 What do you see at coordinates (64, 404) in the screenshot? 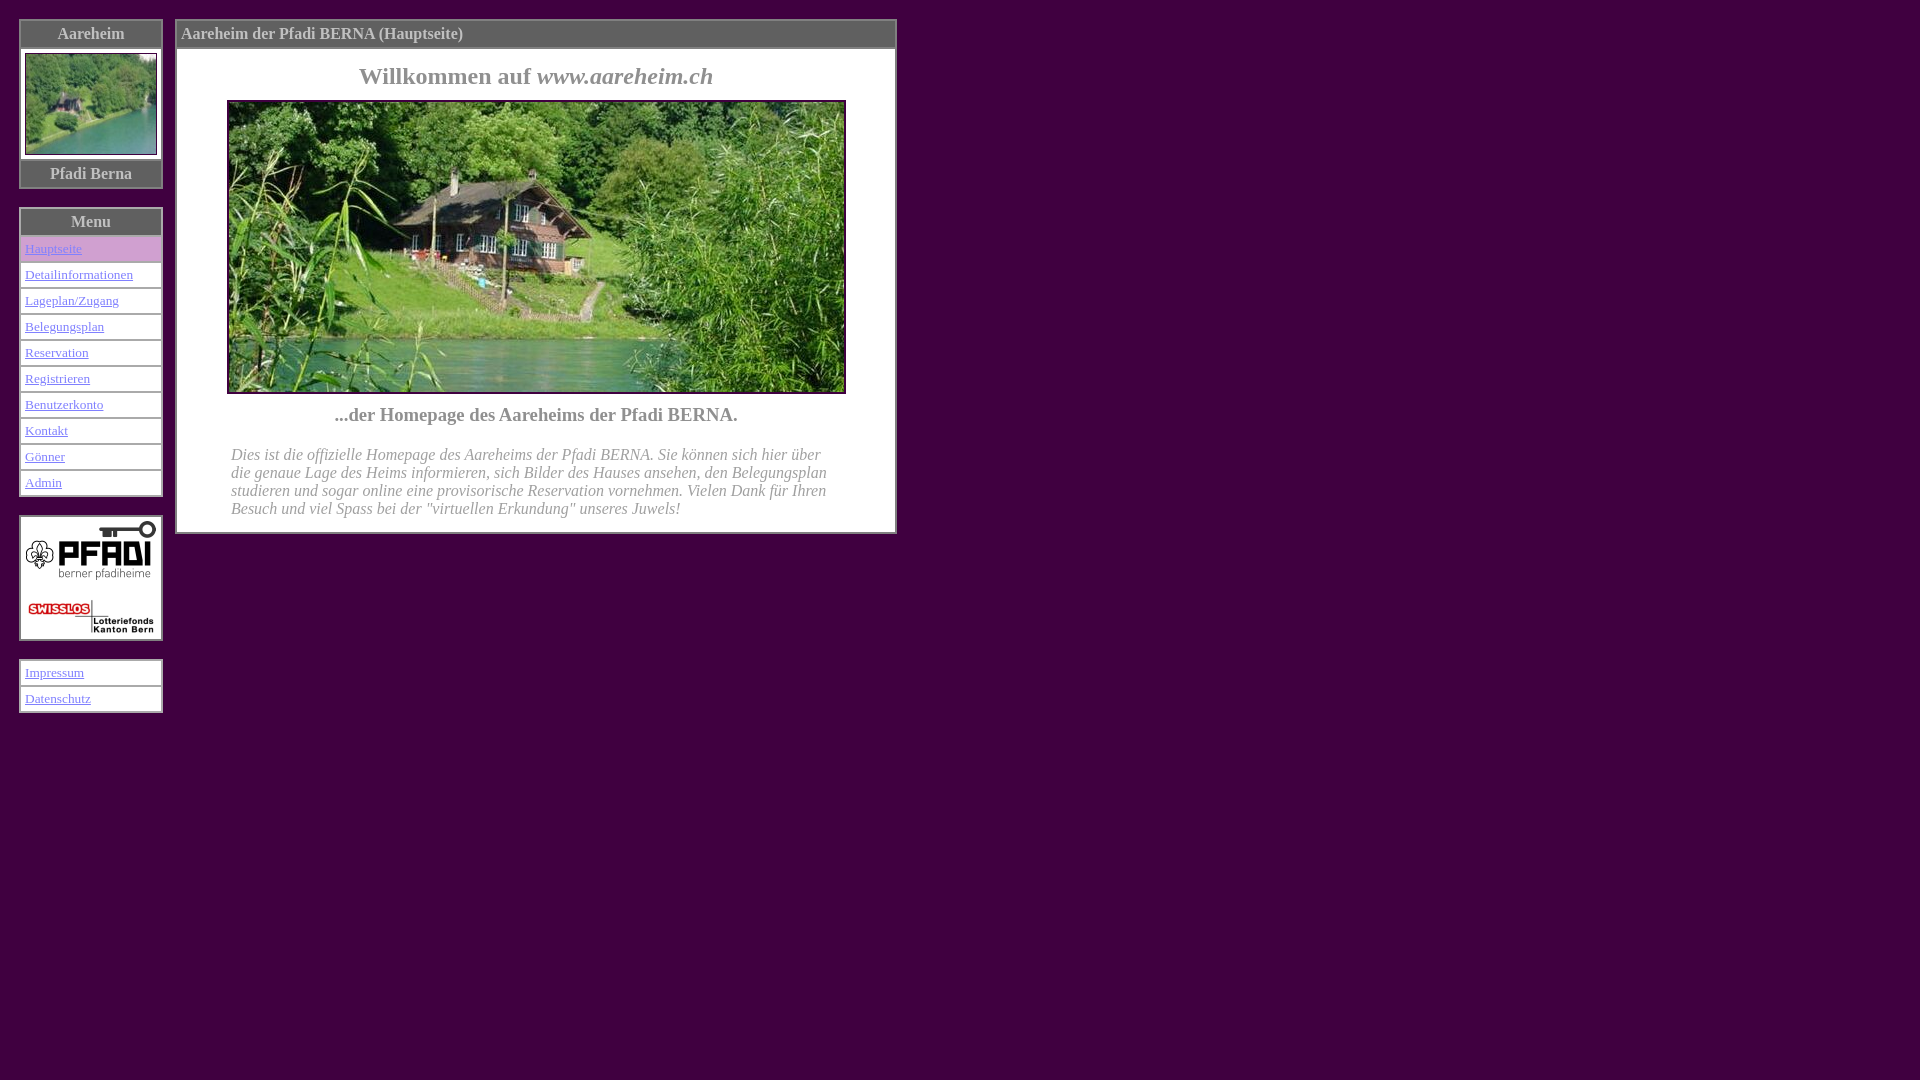
I see `Benutzerkonto` at bounding box center [64, 404].